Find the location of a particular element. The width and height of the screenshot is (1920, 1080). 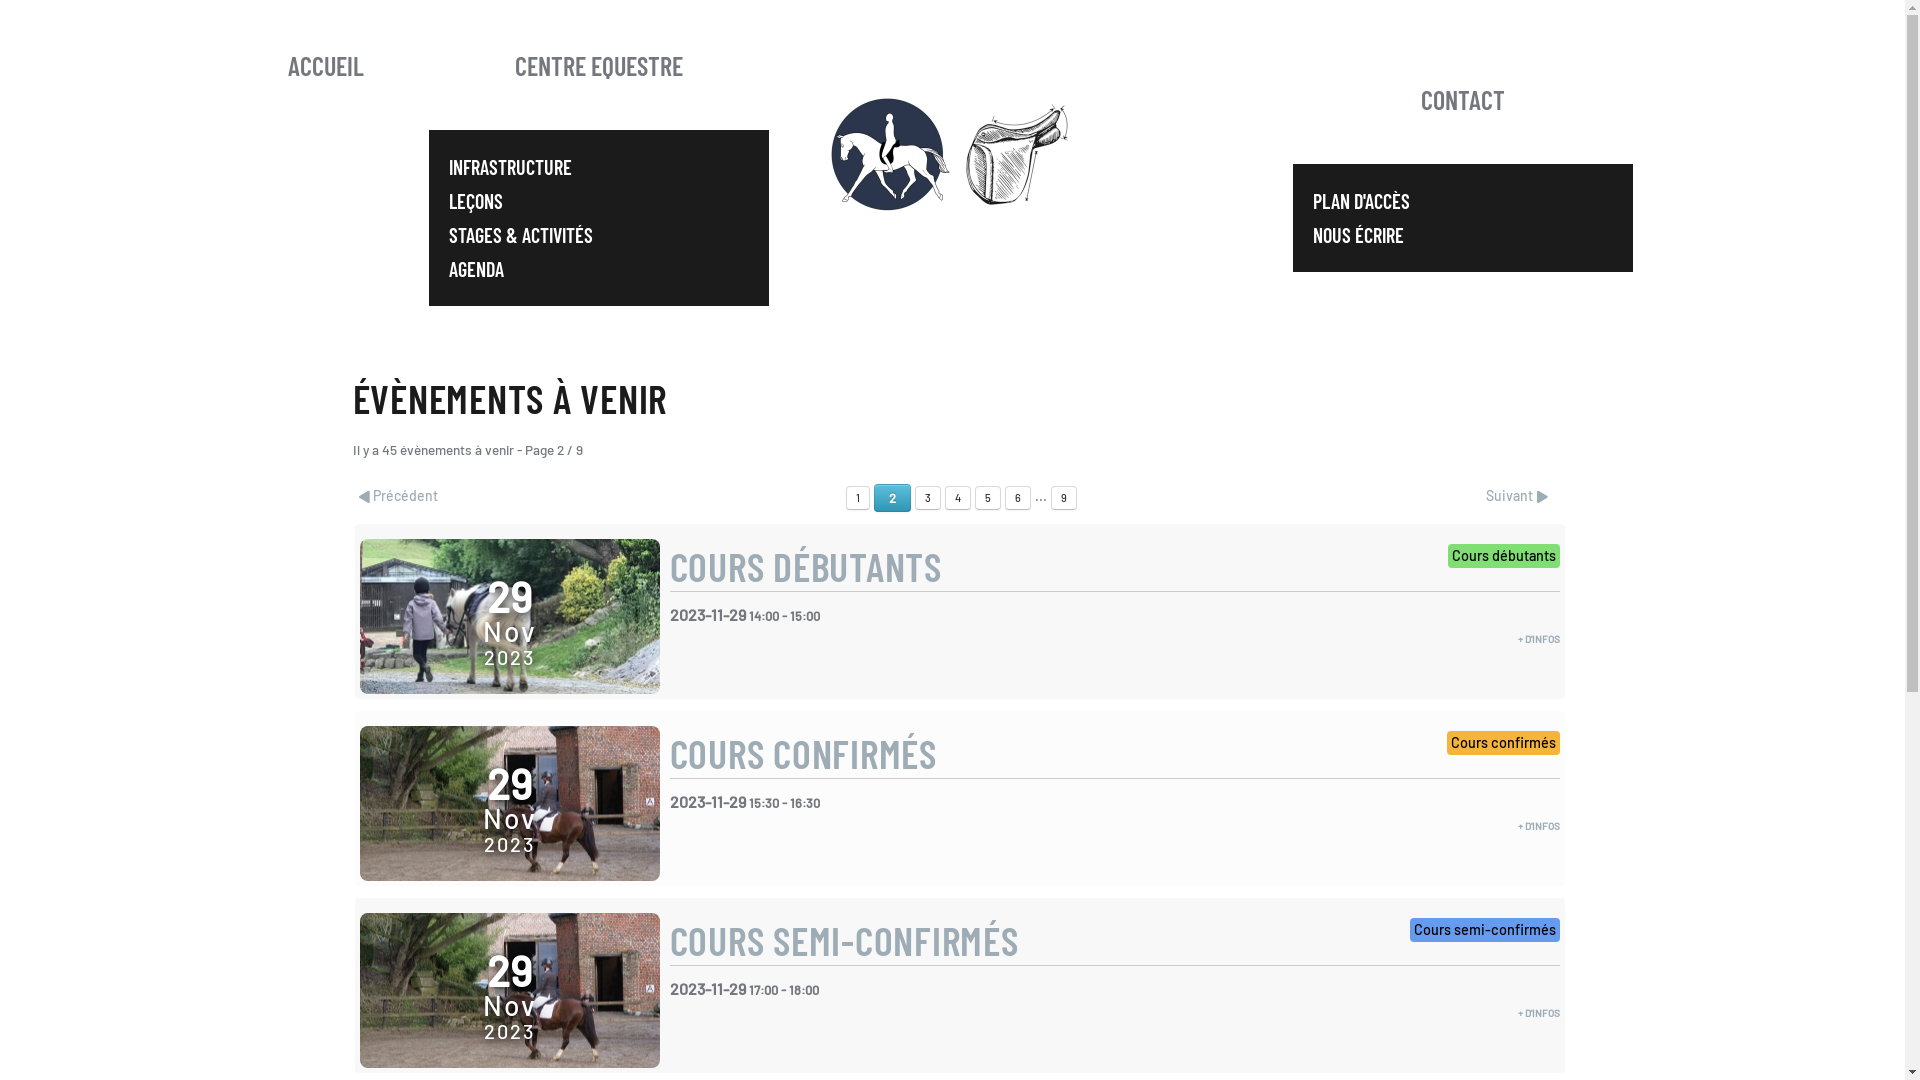

+ D'INFOS is located at coordinates (1539, 826).